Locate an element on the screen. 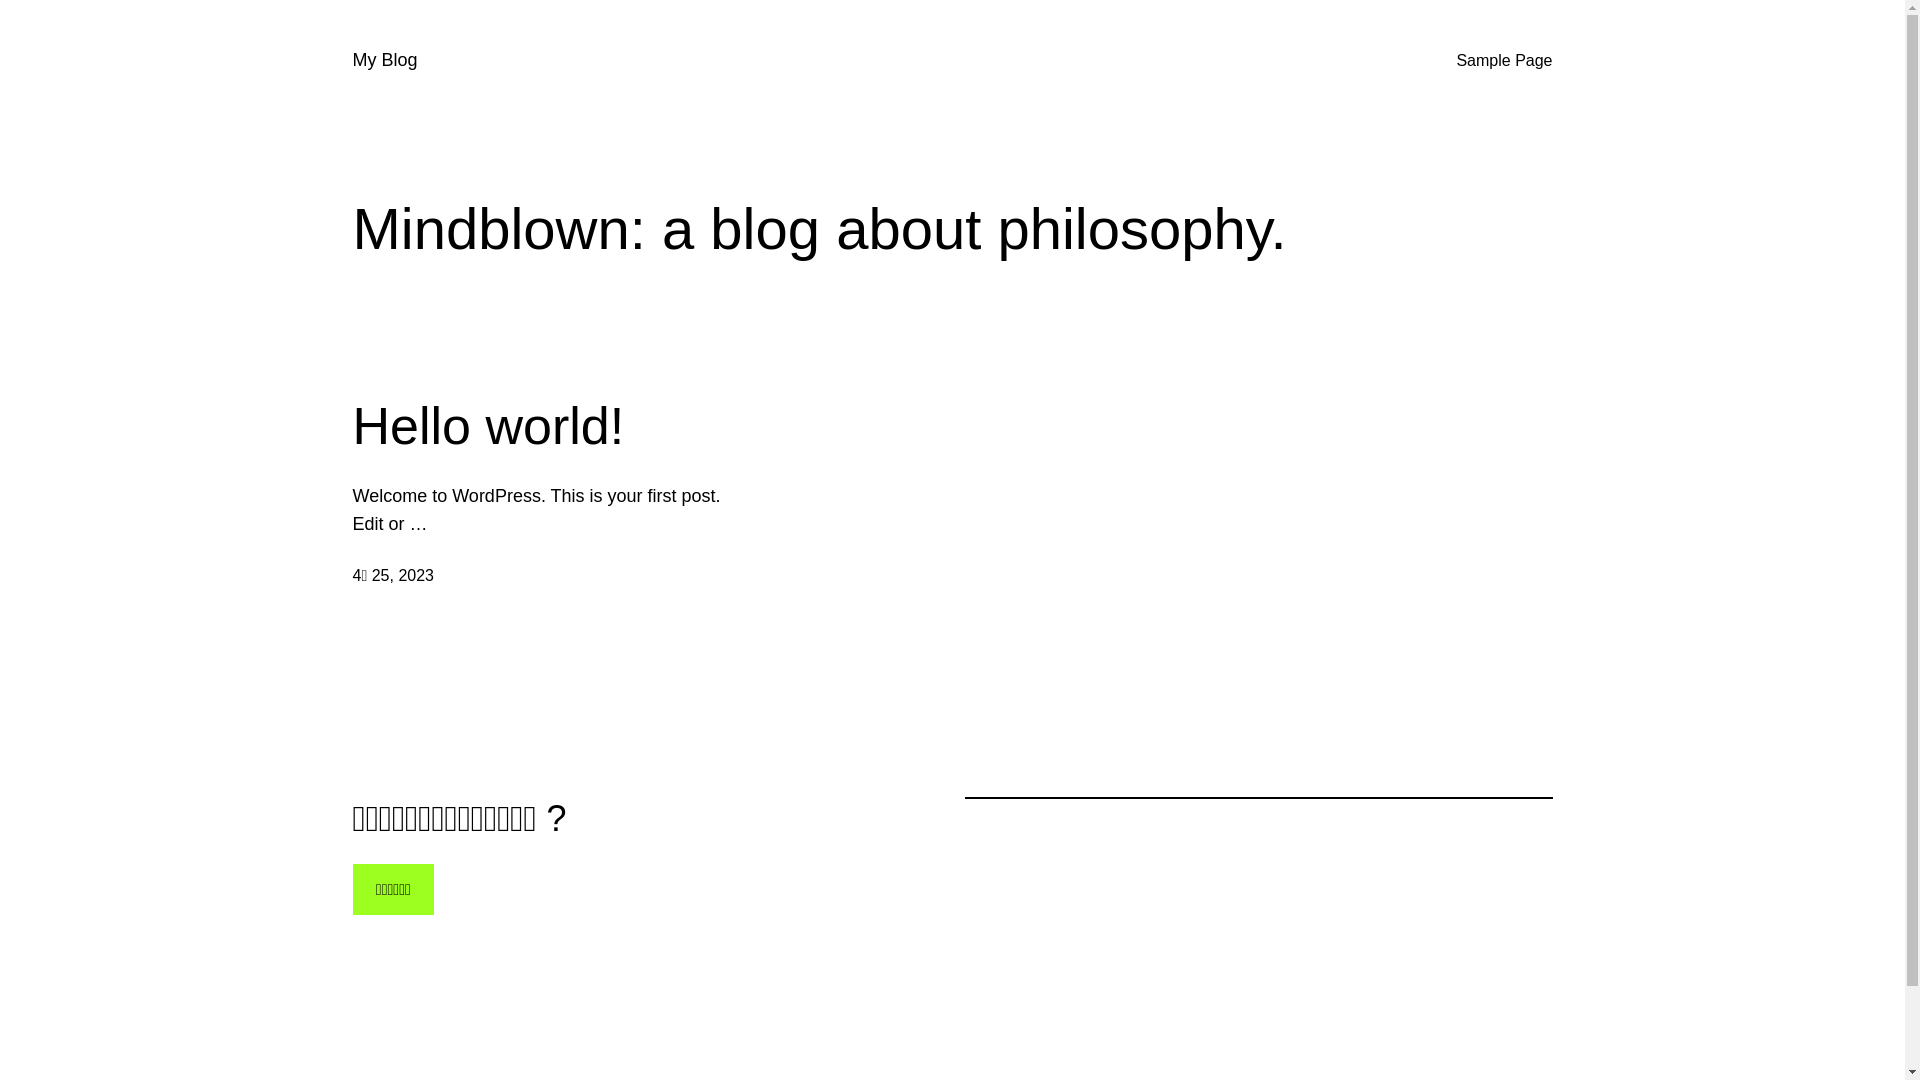 The image size is (1920, 1080). My Blog is located at coordinates (384, 60).